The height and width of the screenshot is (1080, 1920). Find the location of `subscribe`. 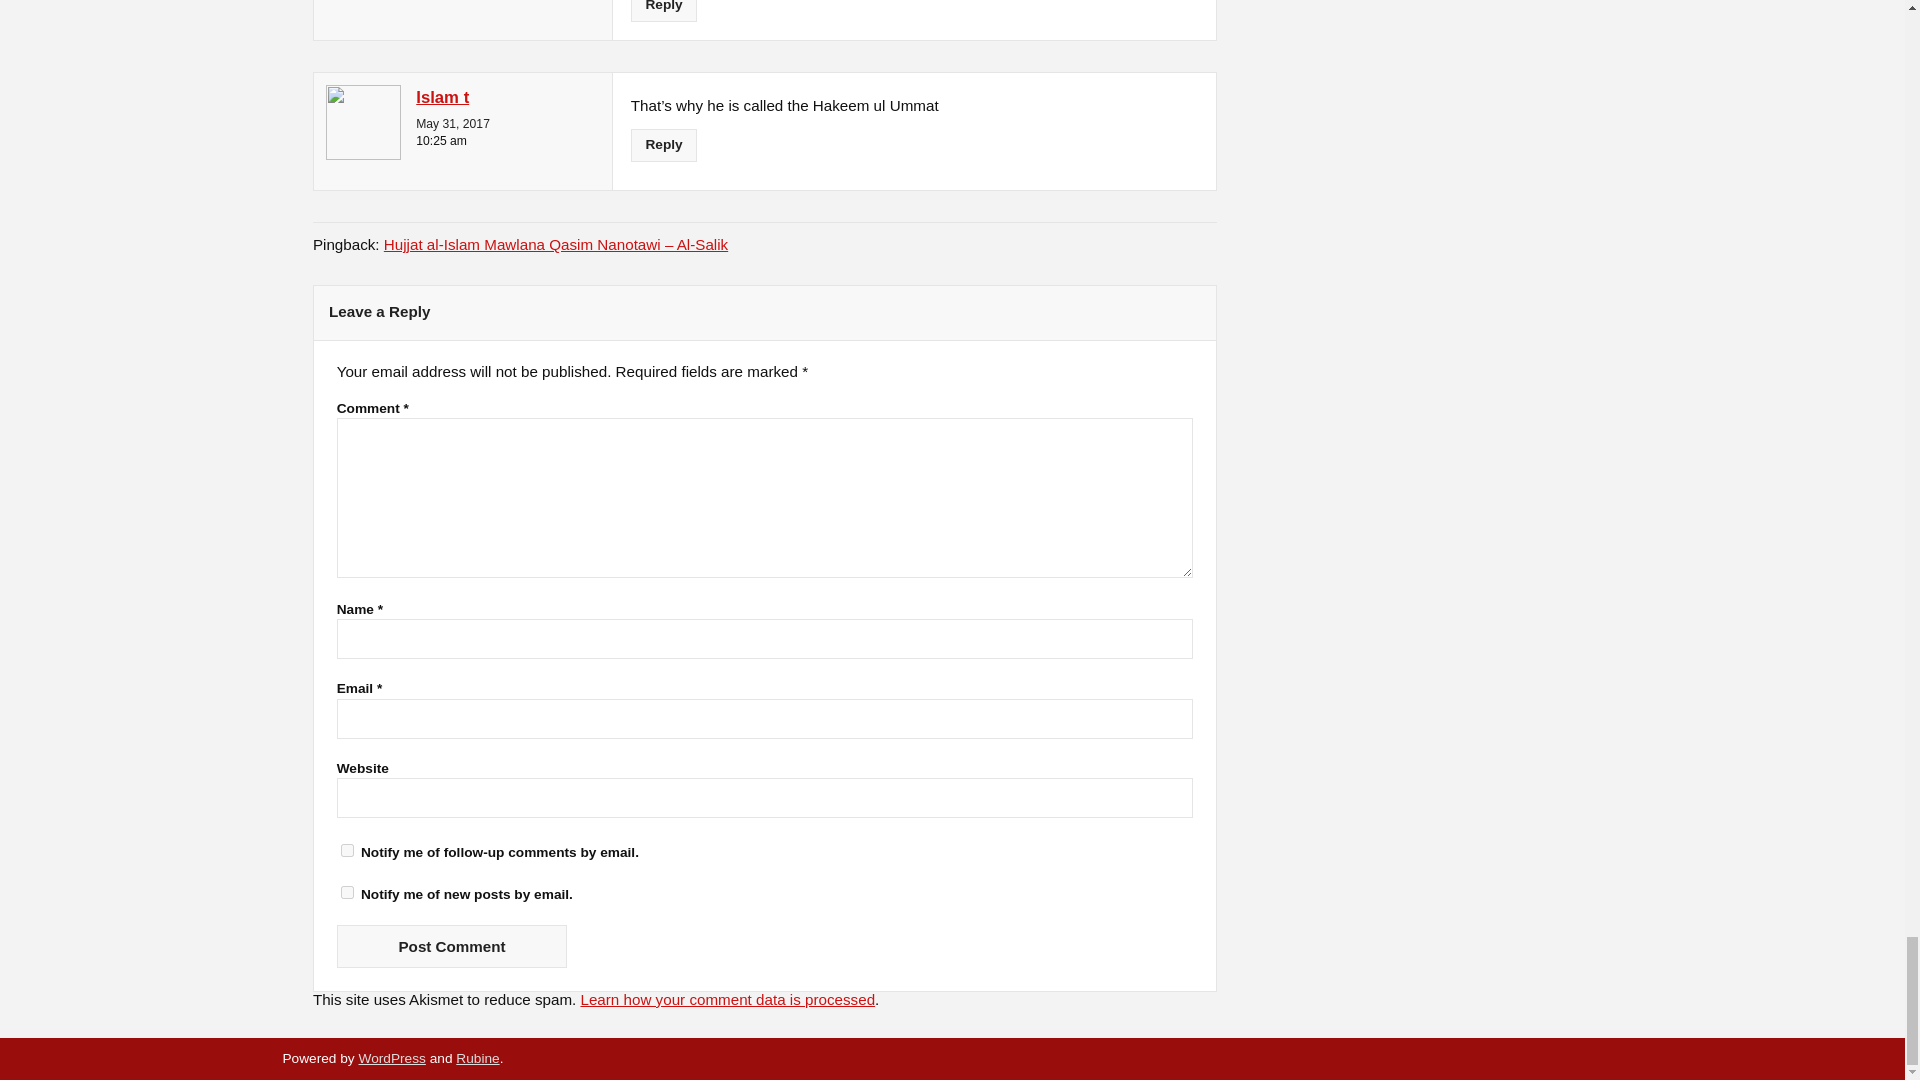

subscribe is located at coordinates (347, 850).